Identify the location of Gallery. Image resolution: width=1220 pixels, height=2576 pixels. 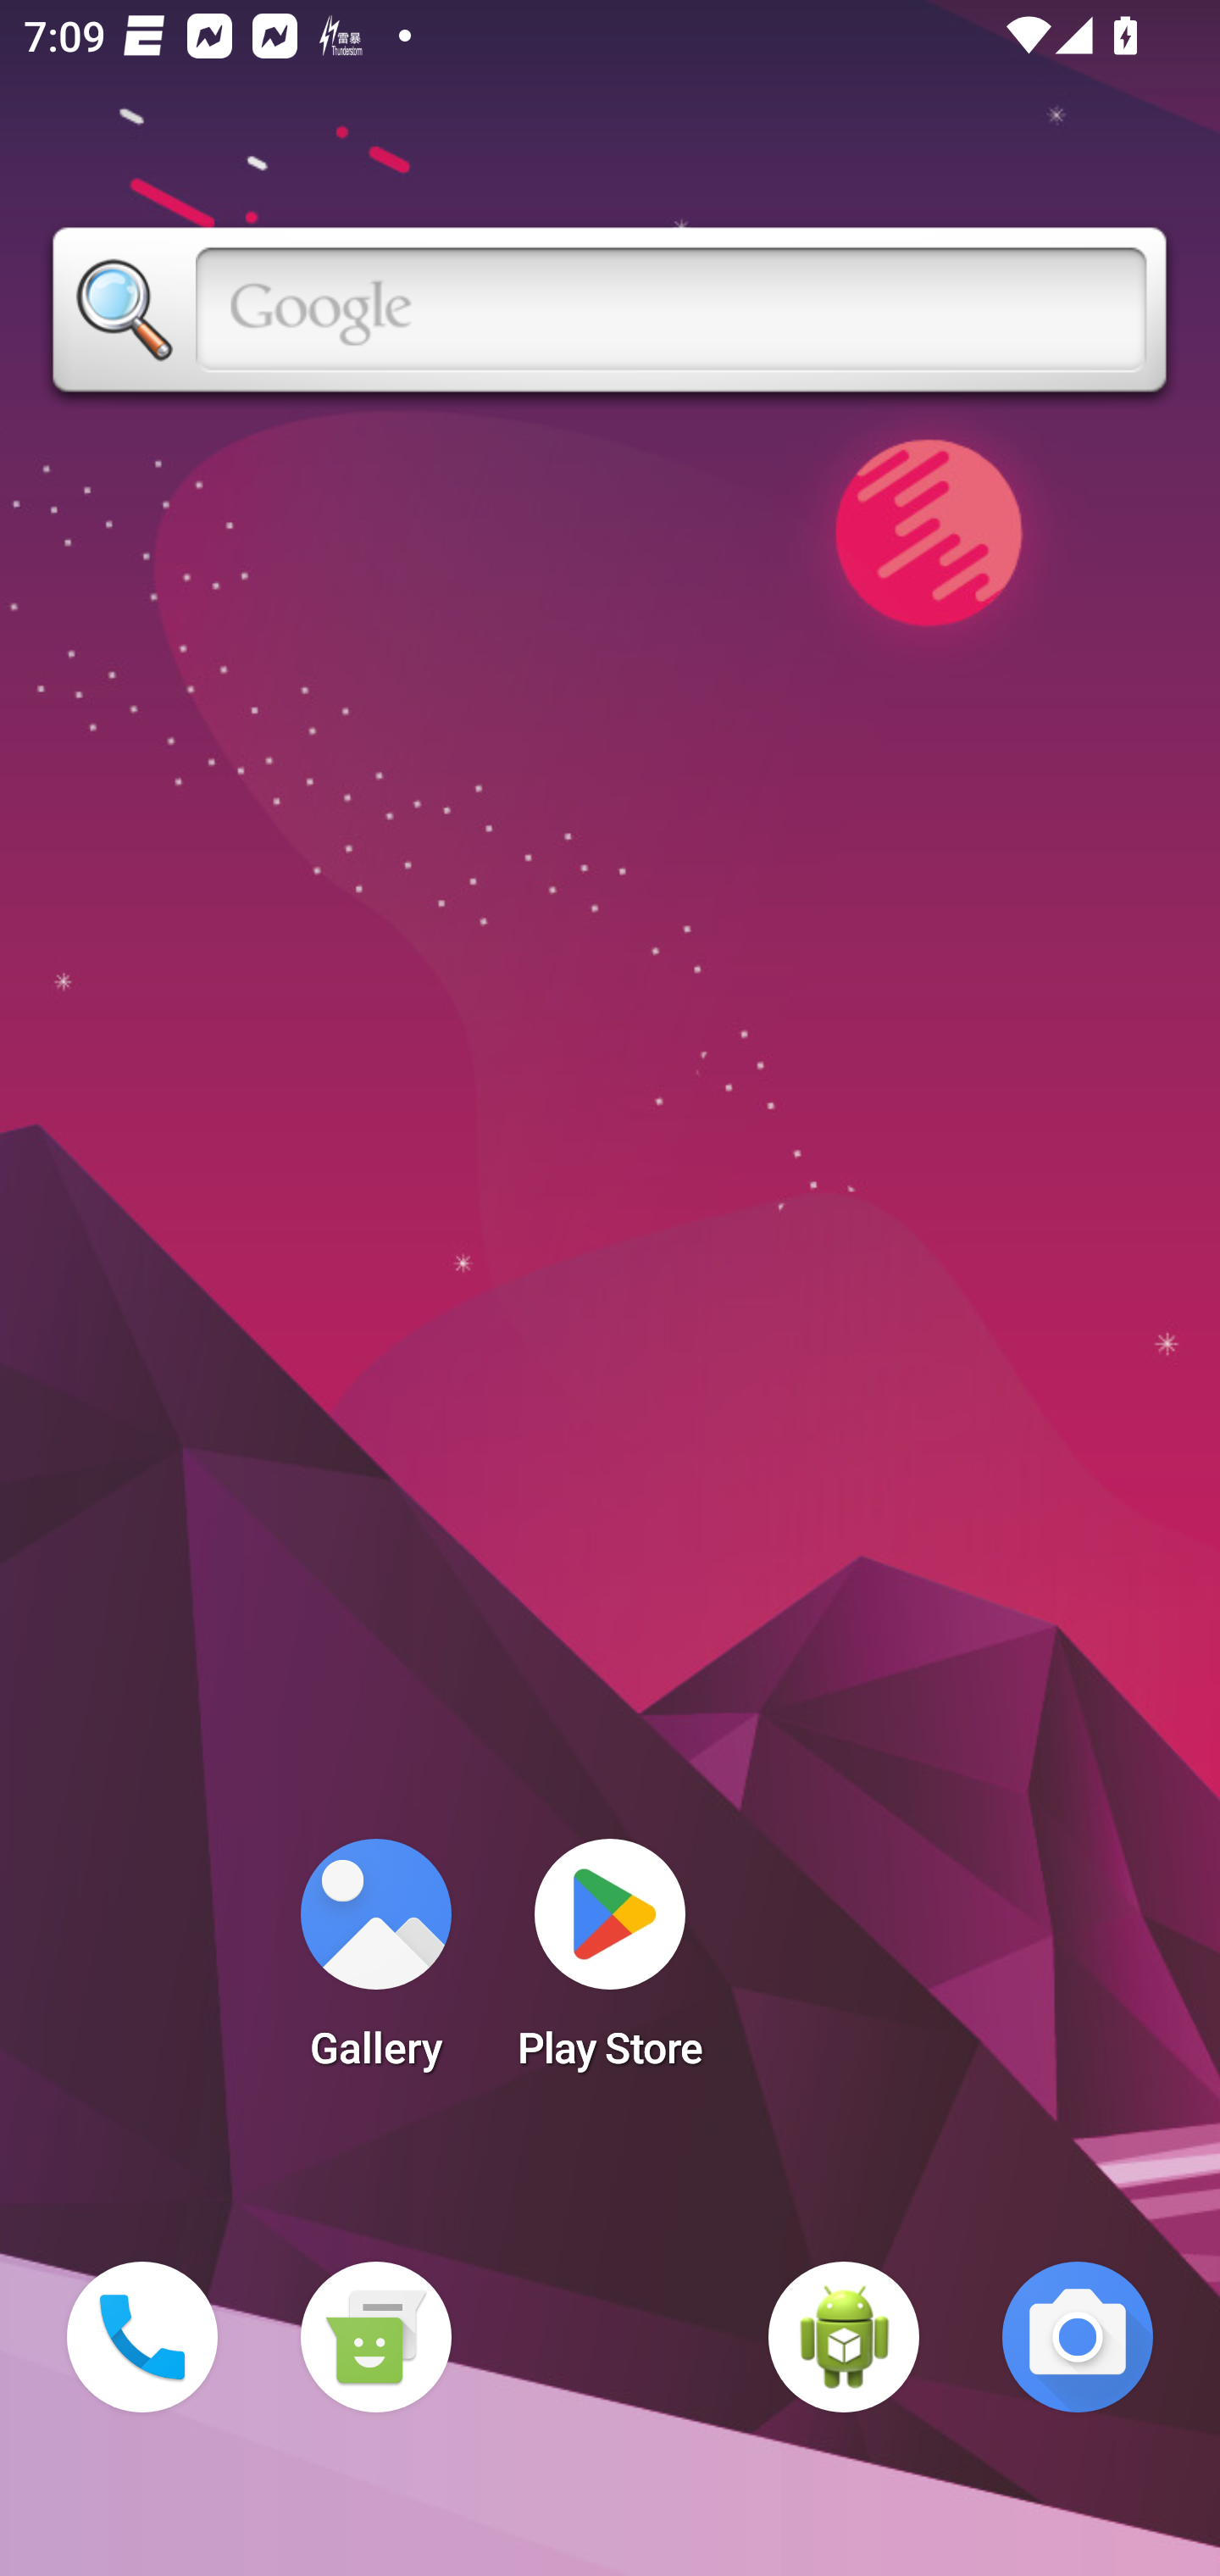
(375, 1964).